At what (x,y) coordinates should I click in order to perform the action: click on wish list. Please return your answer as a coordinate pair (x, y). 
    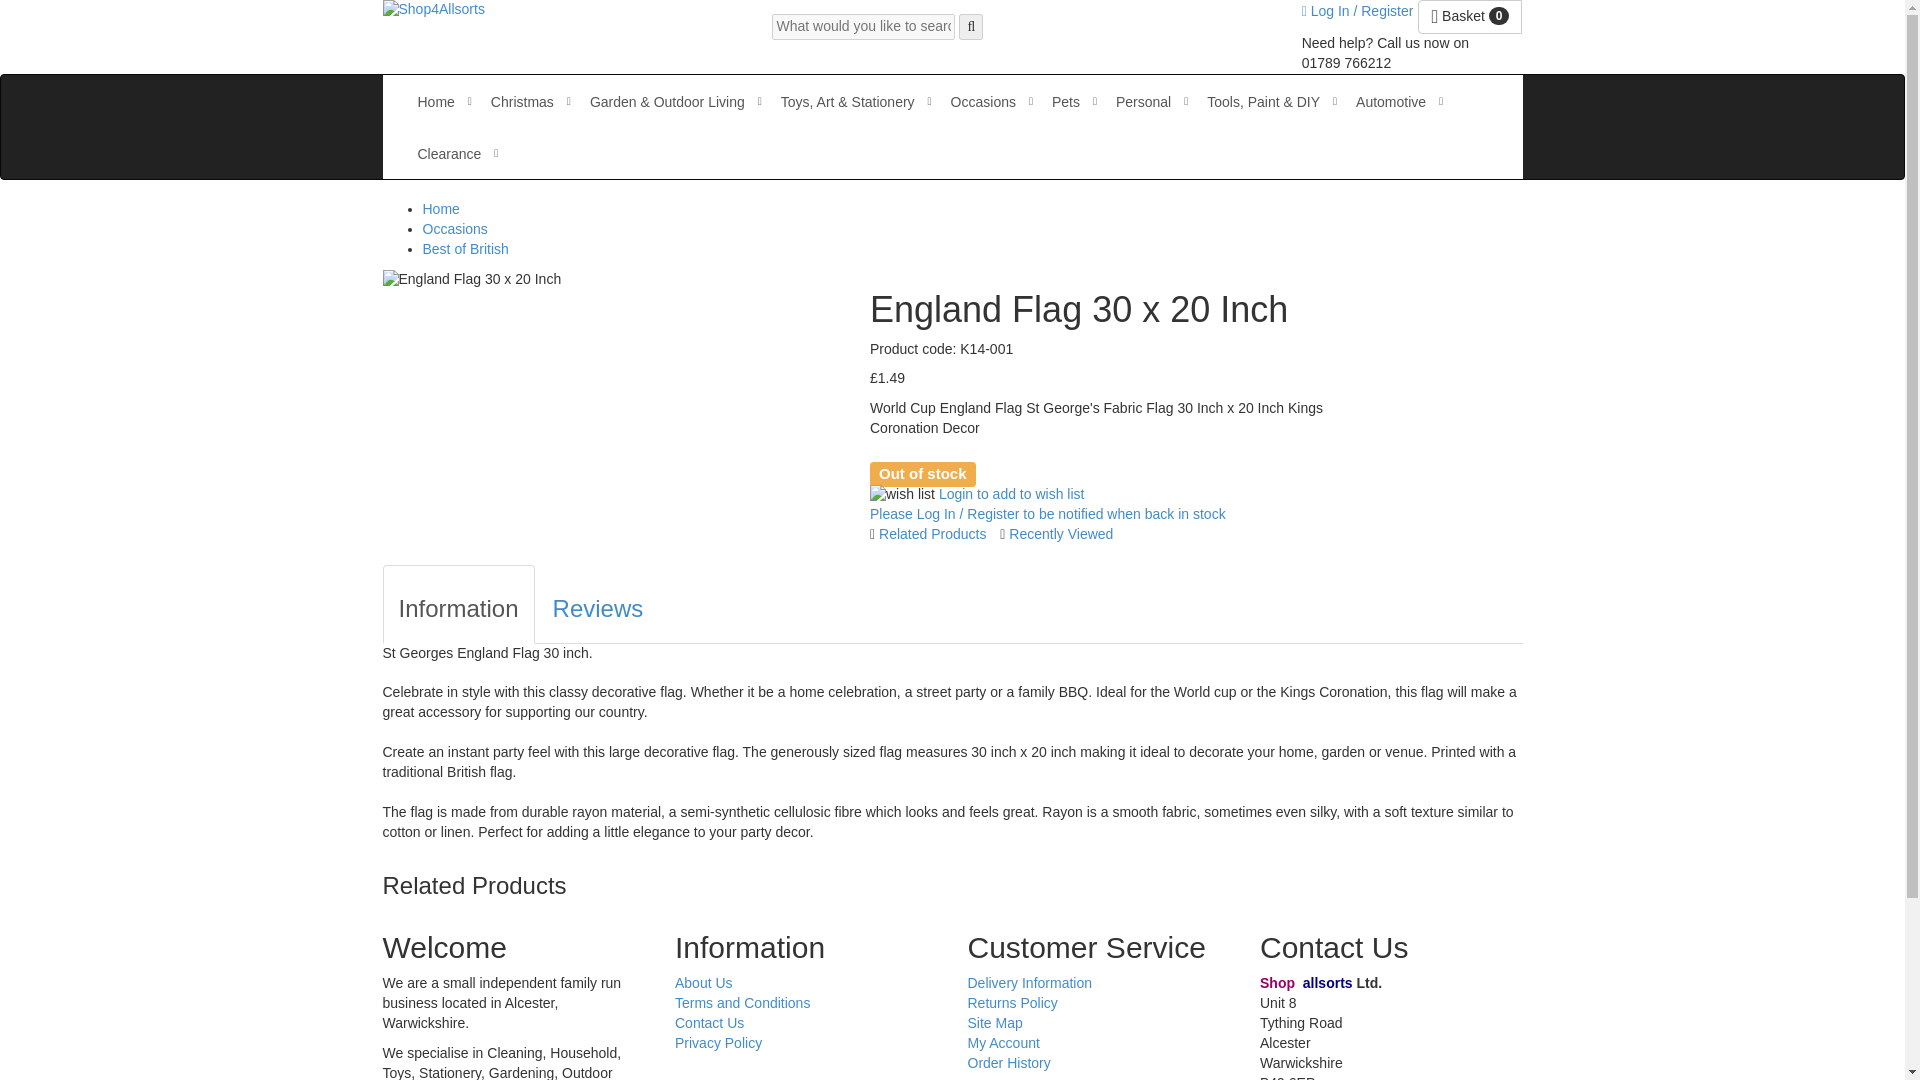
    Looking at the image, I should click on (902, 494).